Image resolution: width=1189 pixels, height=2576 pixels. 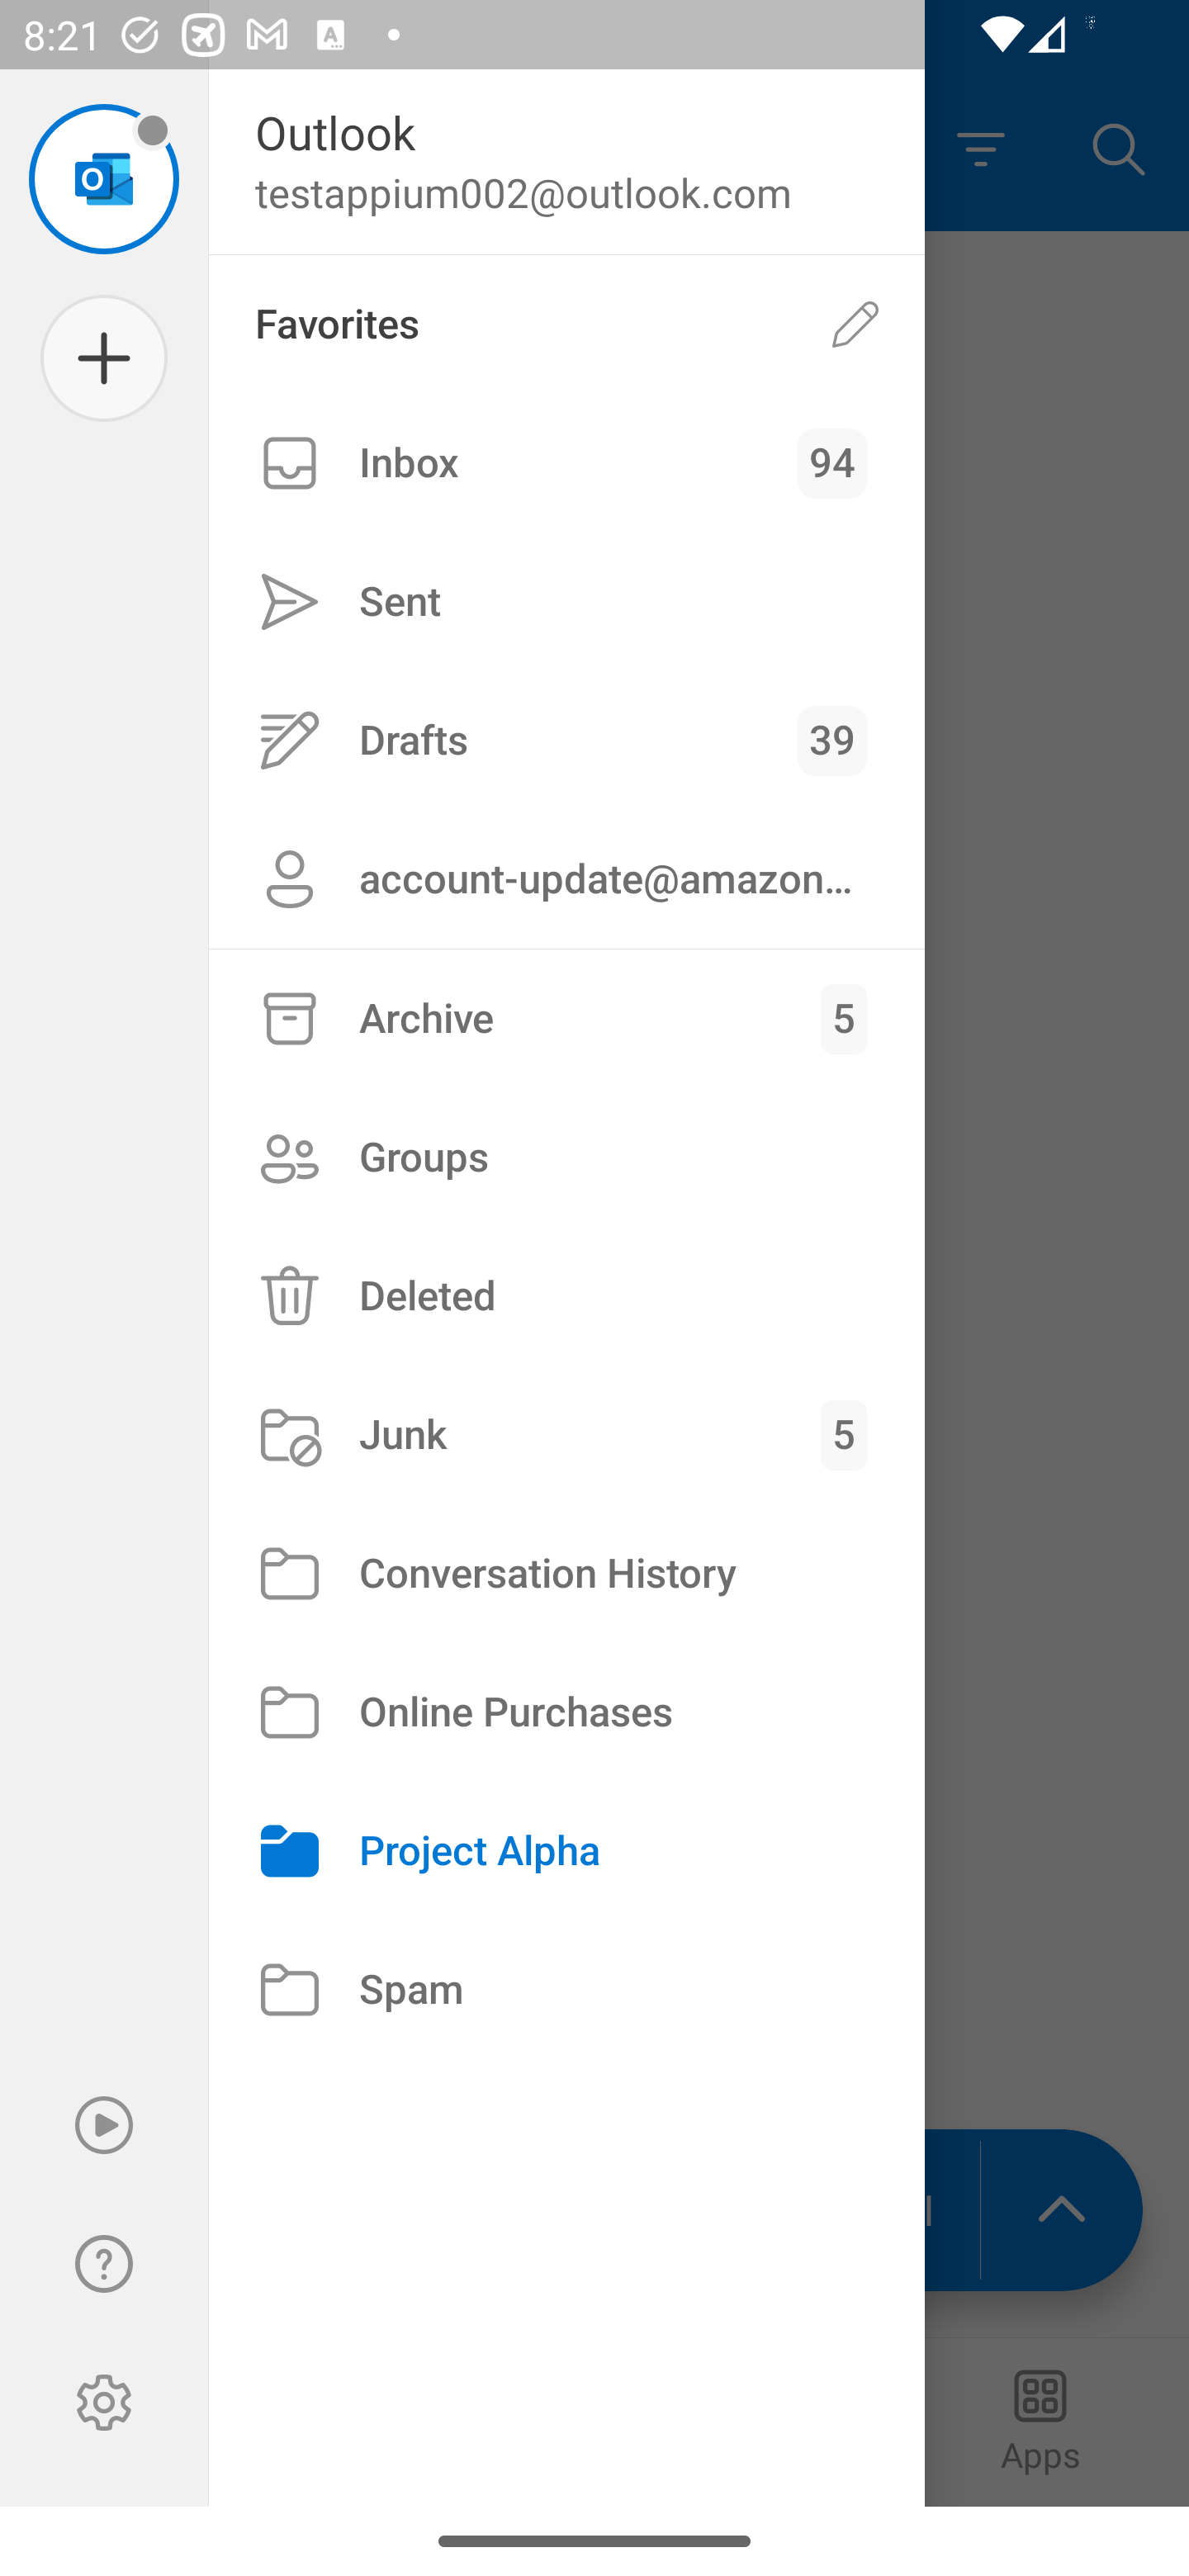 What do you see at coordinates (104, 2403) in the screenshot?
I see `Settings` at bounding box center [104, 2403].